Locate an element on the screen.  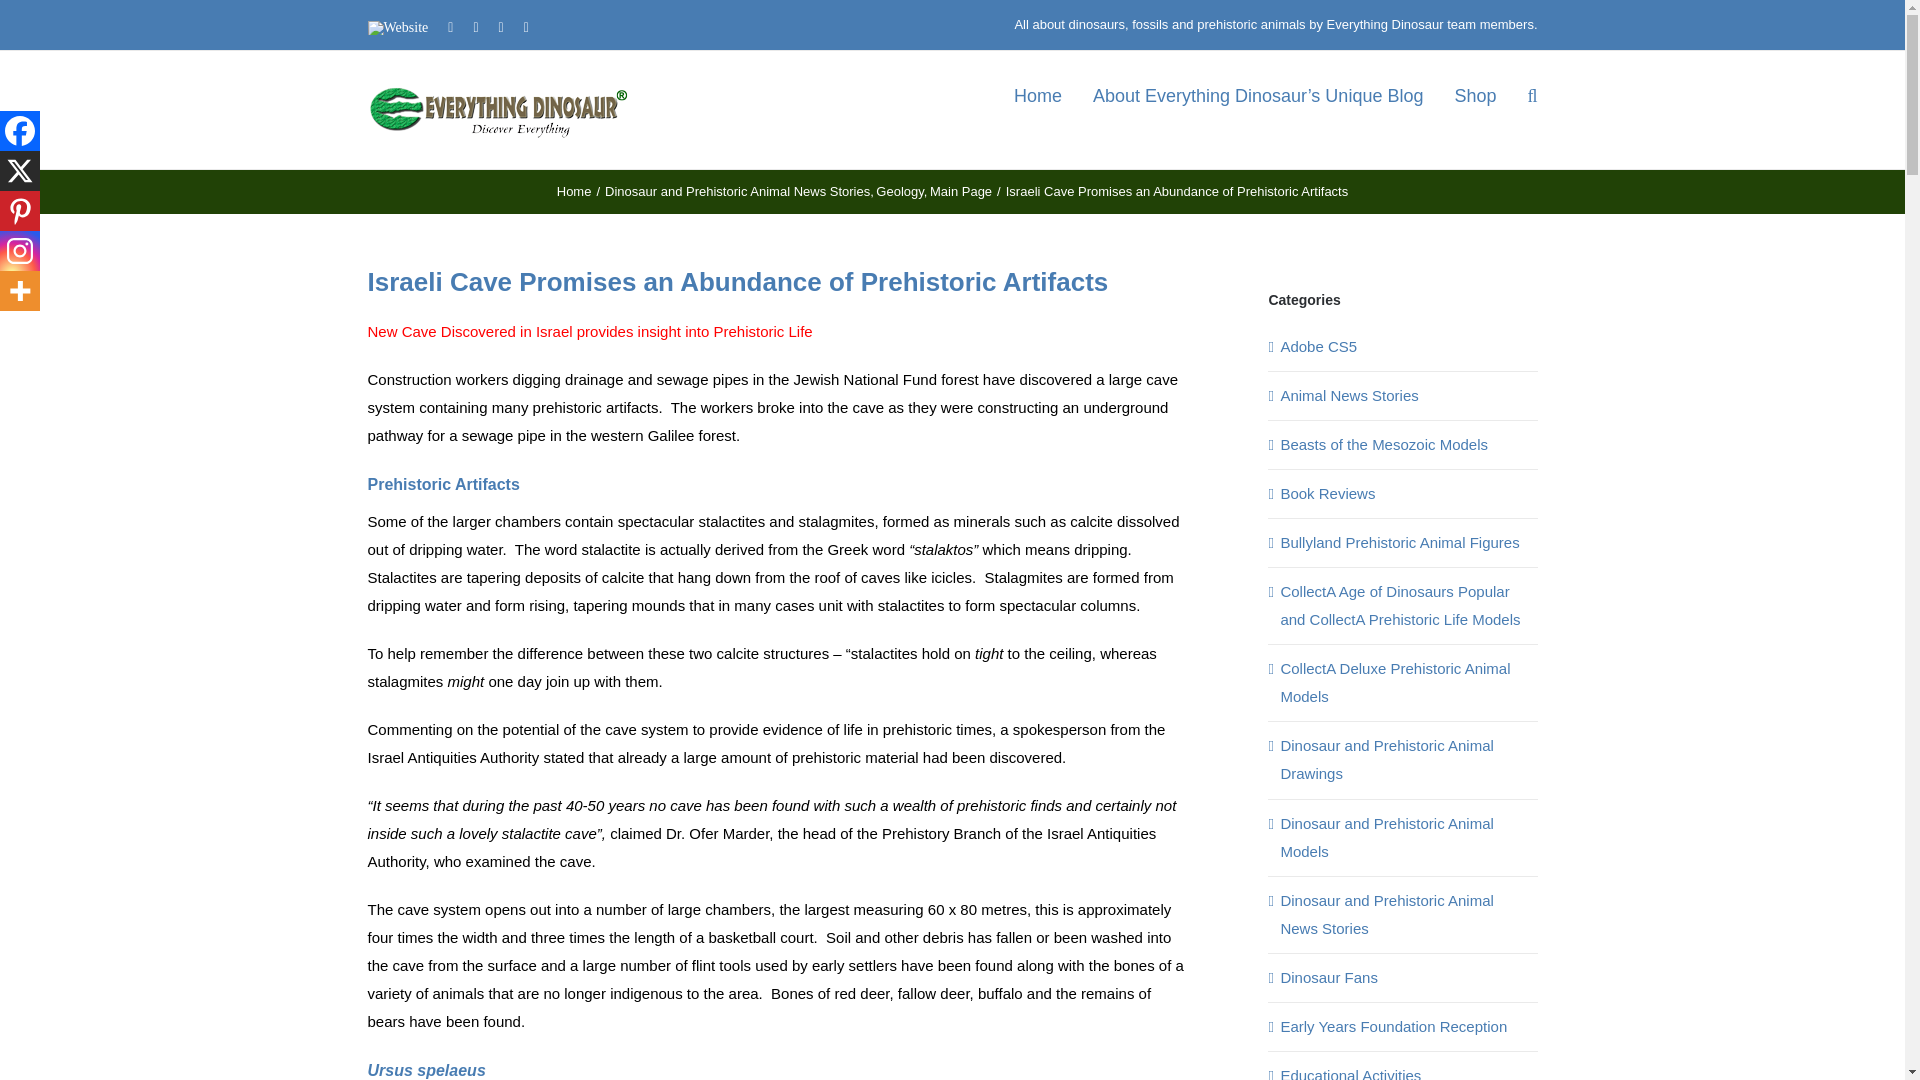
More is located at coordinates (20, 291).